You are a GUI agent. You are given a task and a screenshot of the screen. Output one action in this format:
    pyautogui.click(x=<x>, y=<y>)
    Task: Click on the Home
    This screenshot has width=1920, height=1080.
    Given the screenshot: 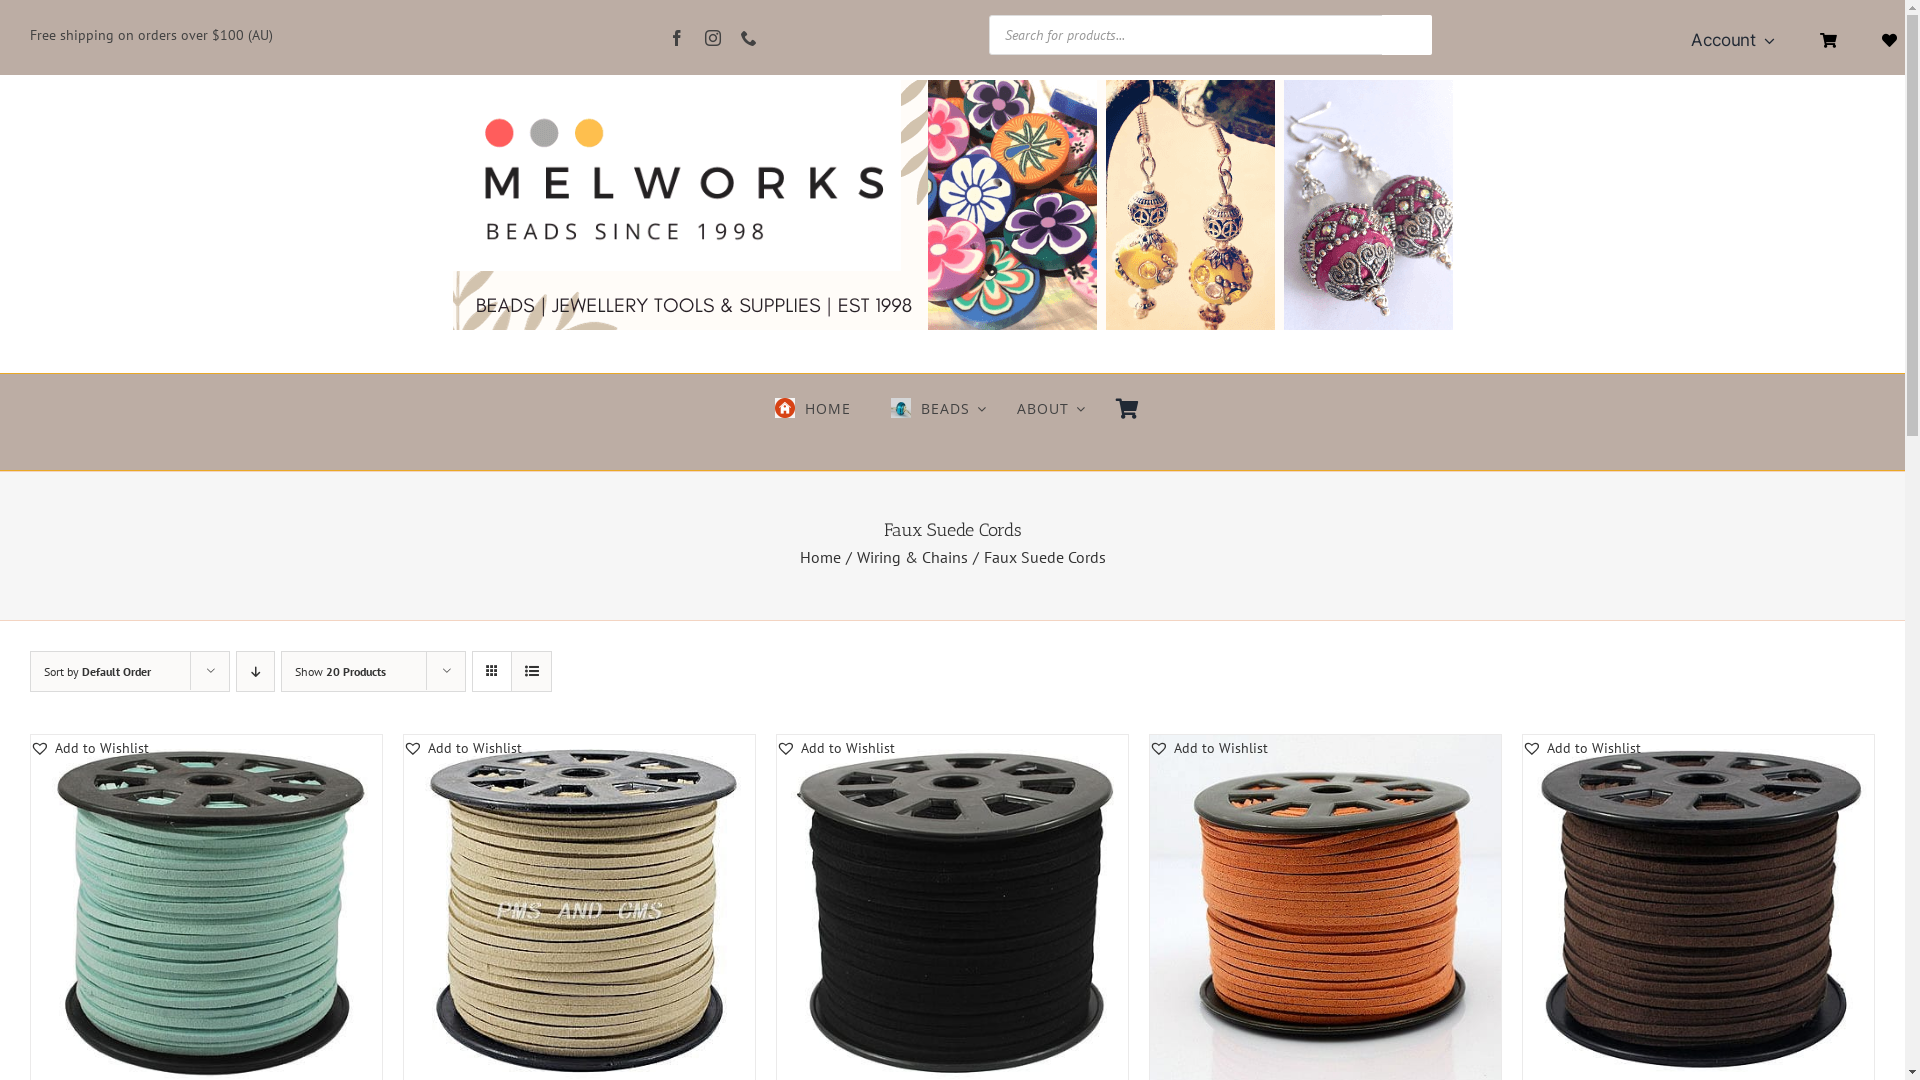 What is the action you would take?
    pyautogui.click(x=820, y=557)
    